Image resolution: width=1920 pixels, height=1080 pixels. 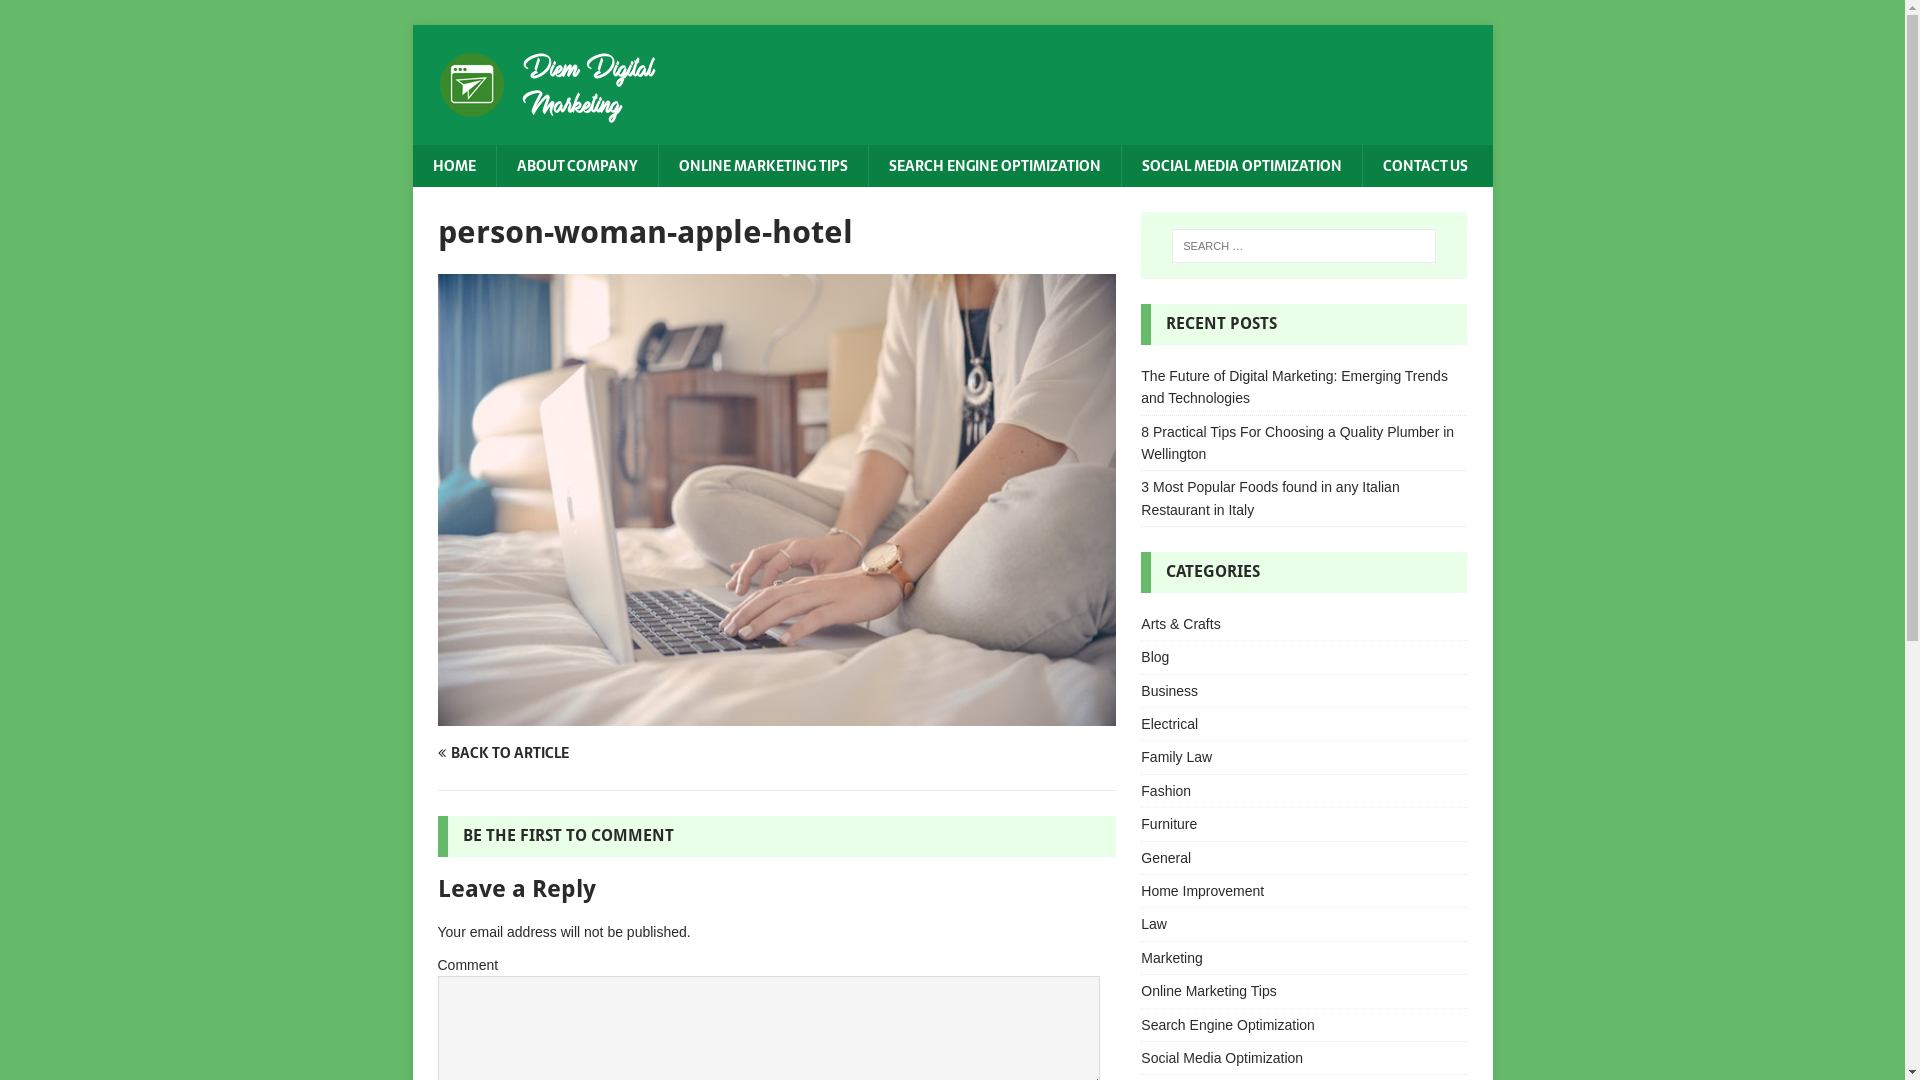 What do you see at coordinates (1304, 724) in the screenshot?
I see `Electrical` at bounding box center [1304, 724].